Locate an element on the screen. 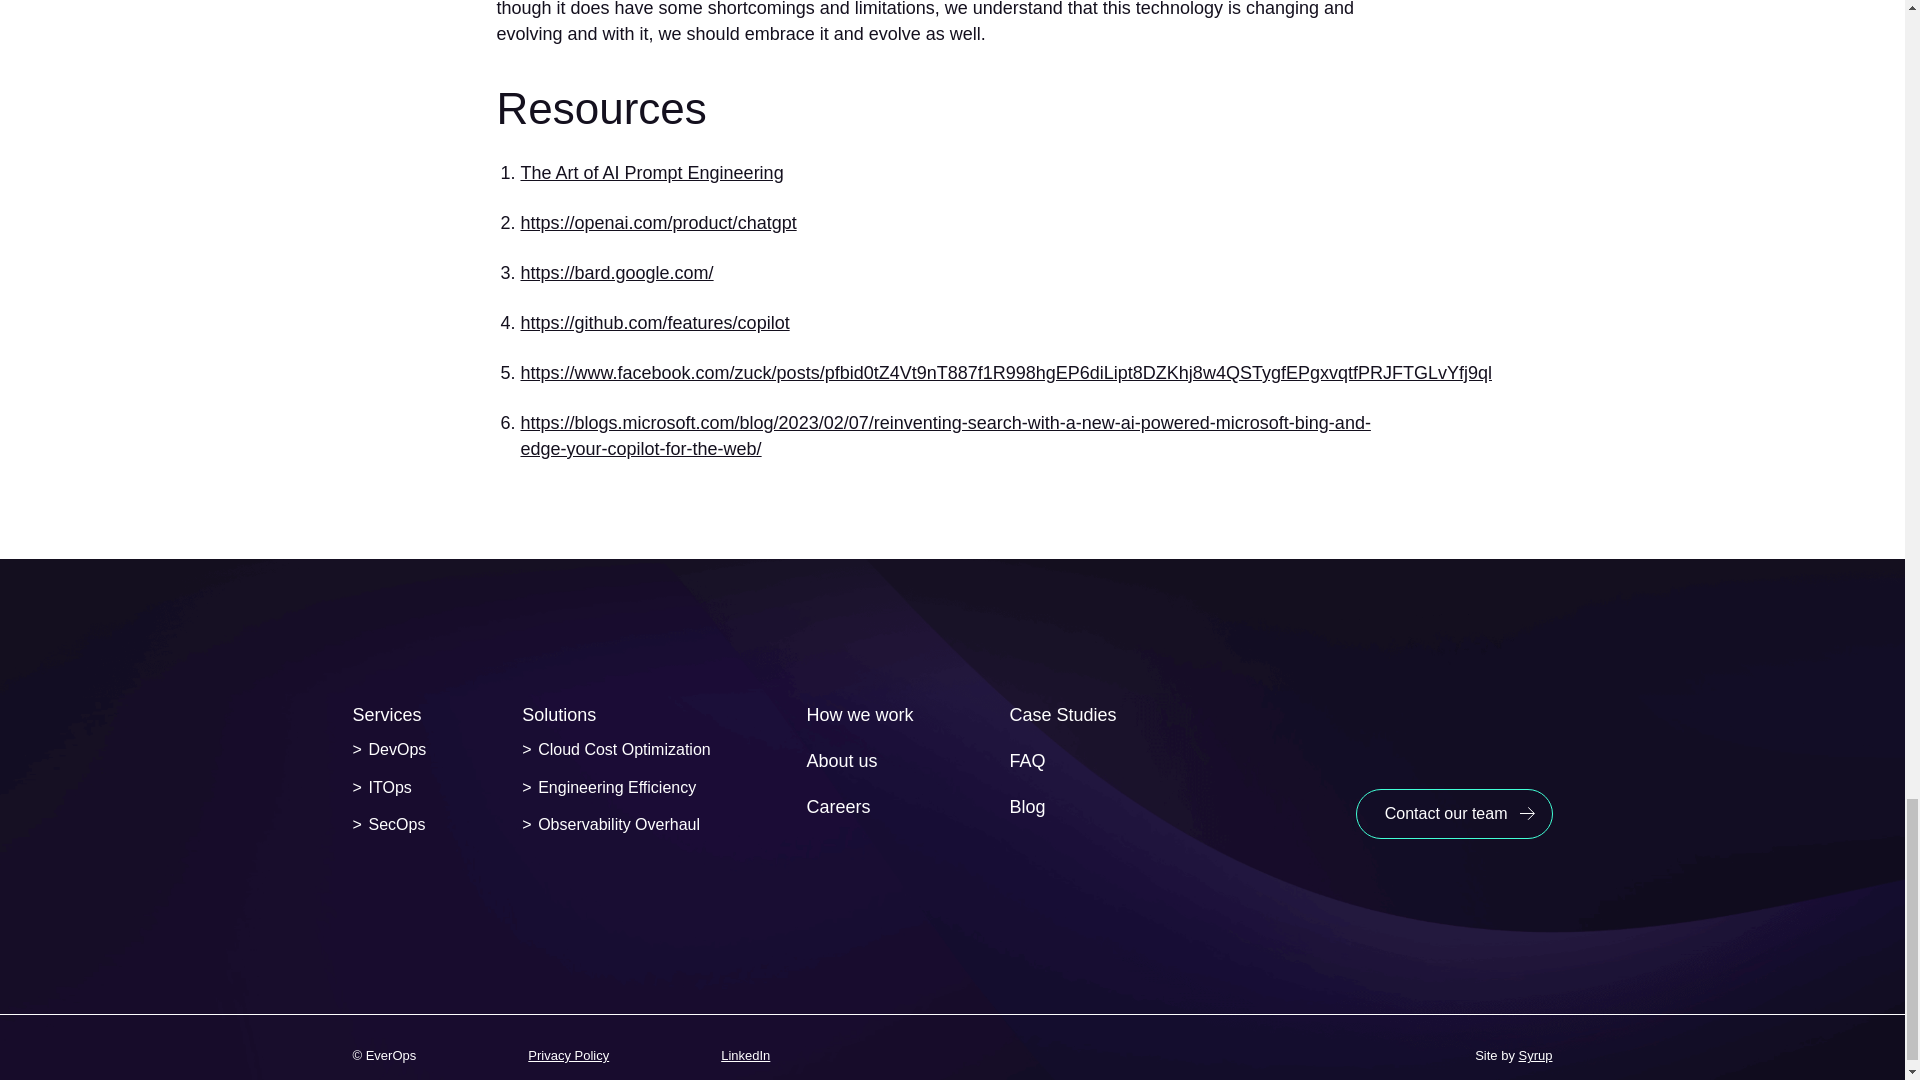 This screenshot has height=1080, width=1920. About us is located at coordinates (842, 760).